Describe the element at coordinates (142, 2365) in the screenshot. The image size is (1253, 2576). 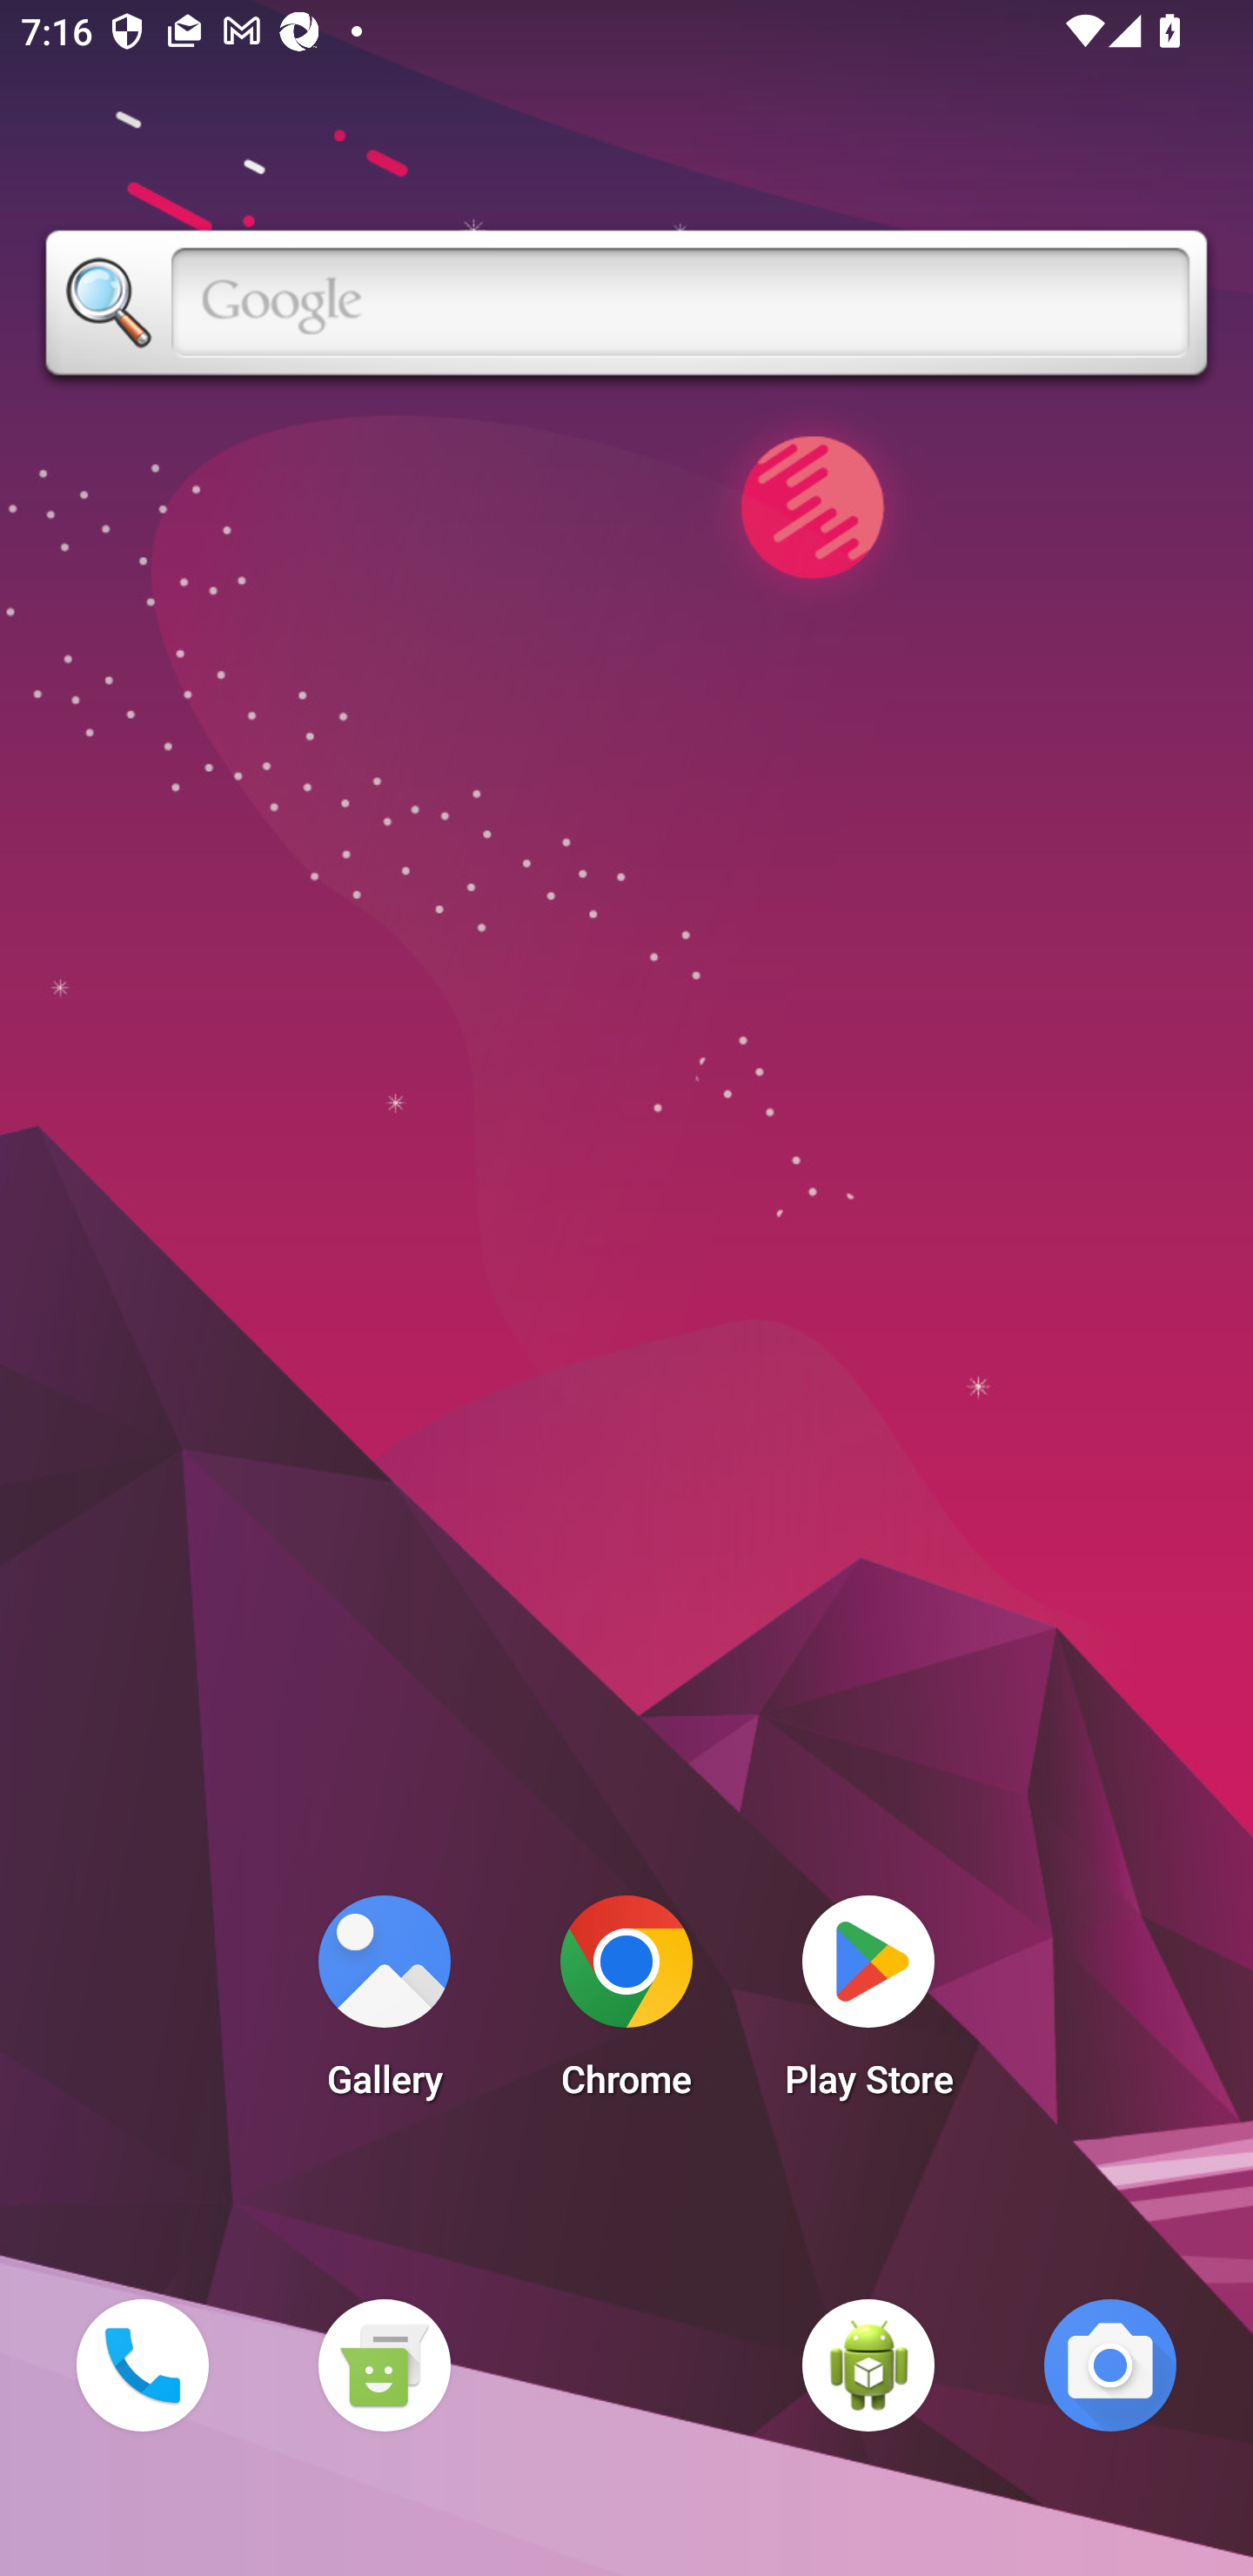
I see `Phone` at that location.